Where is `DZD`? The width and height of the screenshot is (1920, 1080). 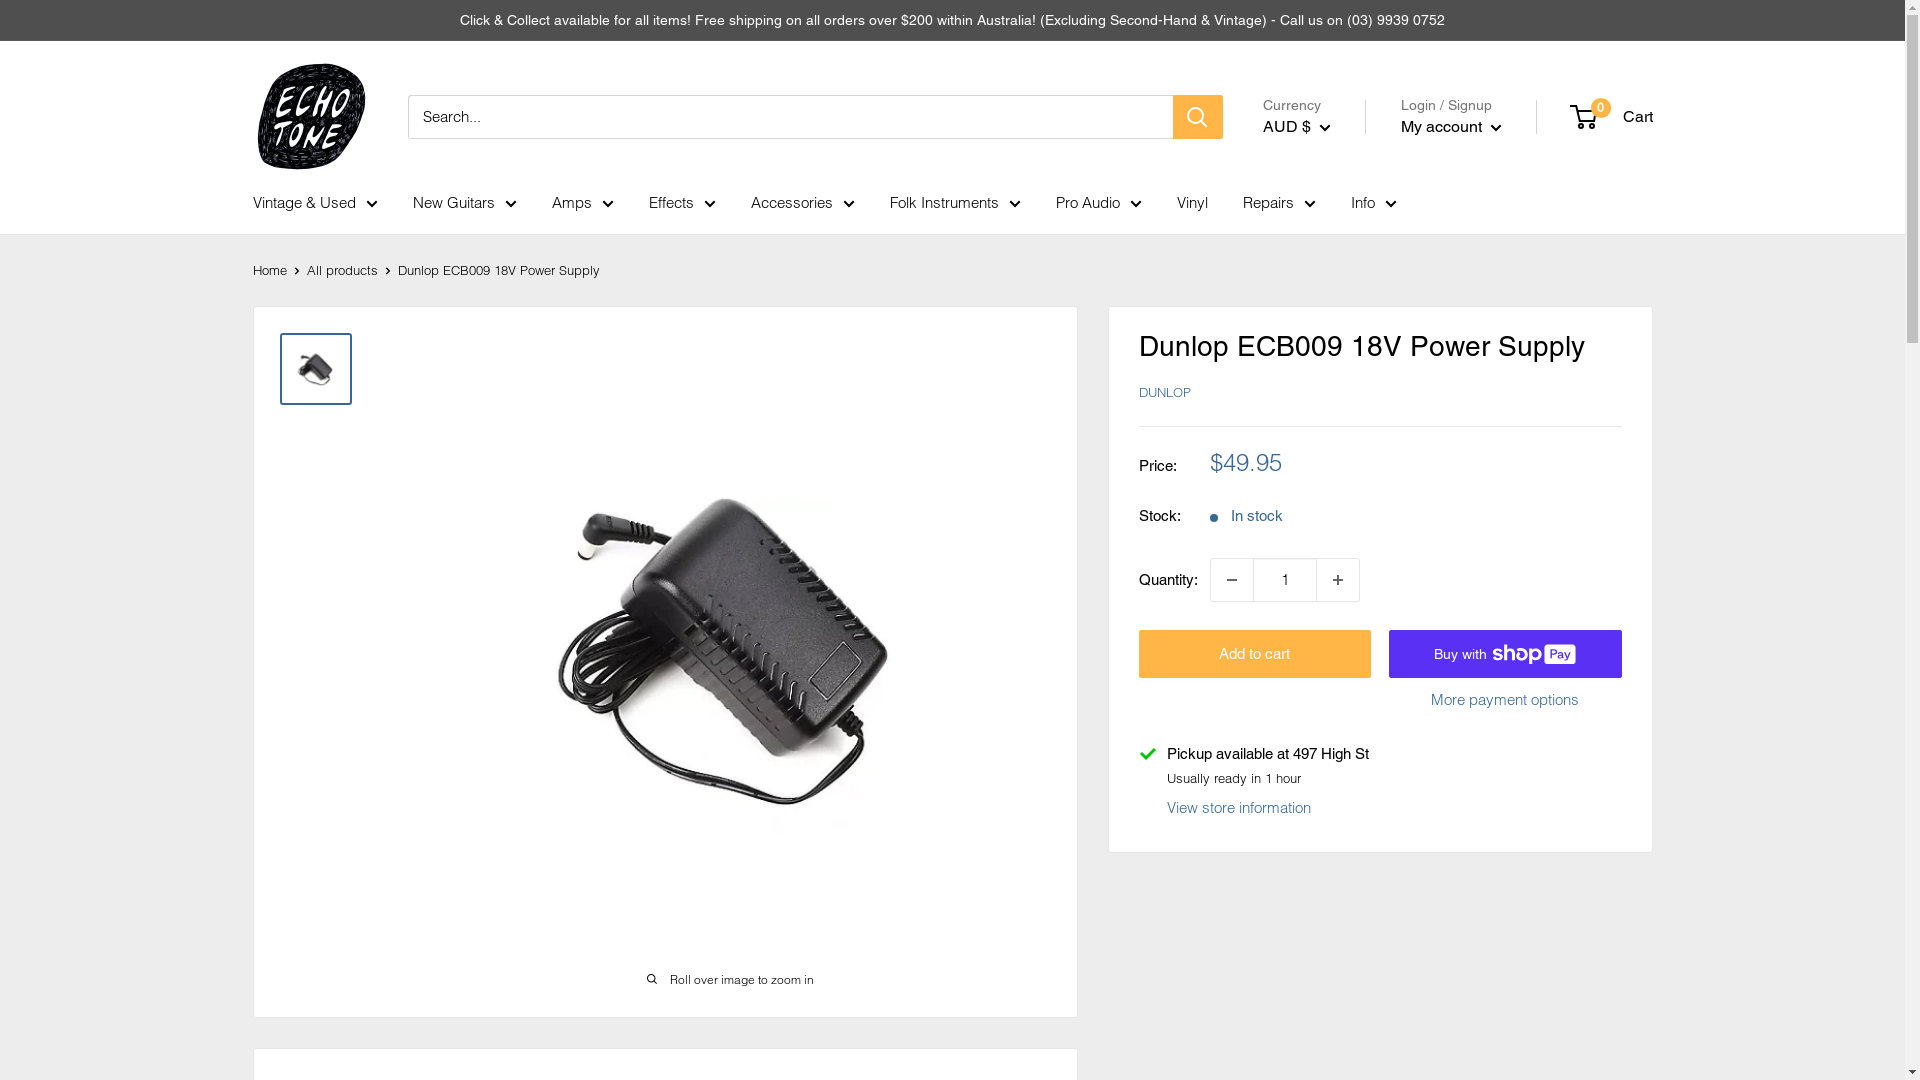 DZD is located at coordinates (305, 411).